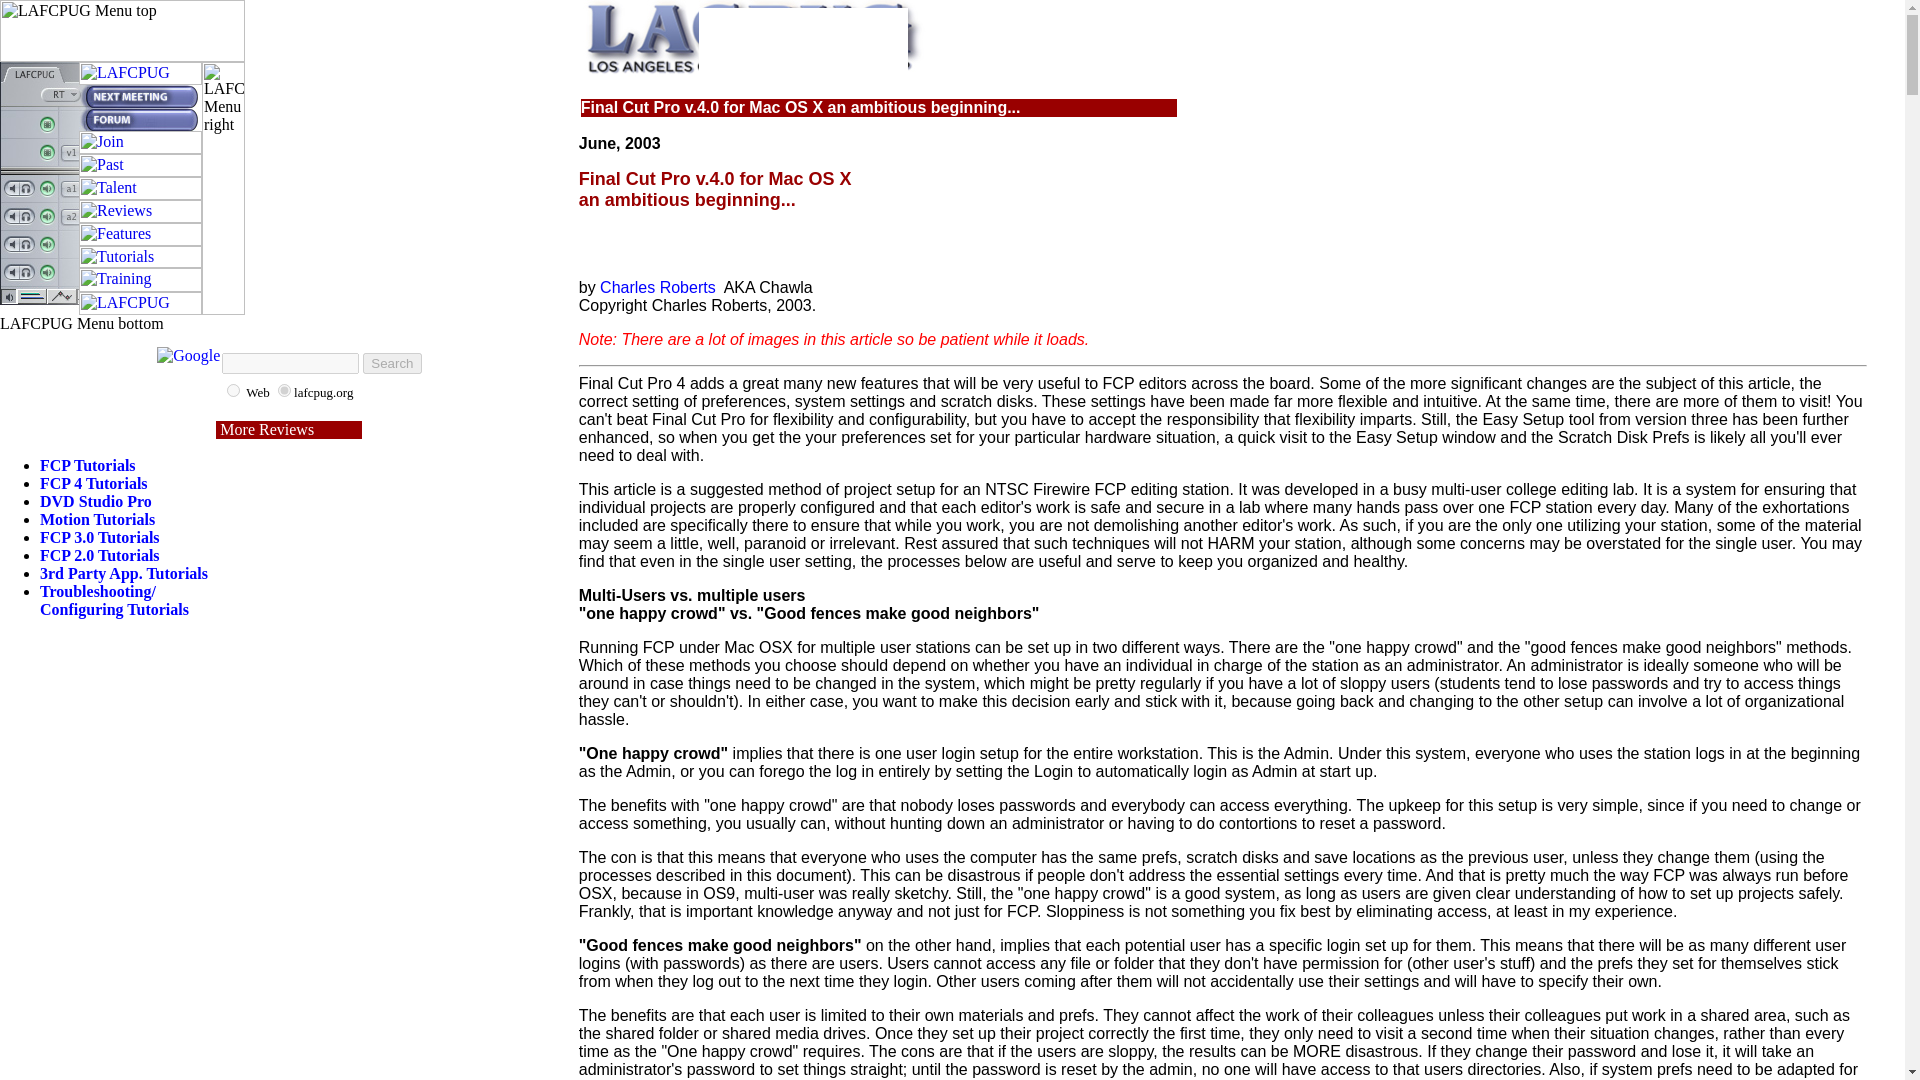  What do you see at coordinates (98, 519) in the screenshot?
I see `Motion Tutorials` at bounding box center [98, 519].